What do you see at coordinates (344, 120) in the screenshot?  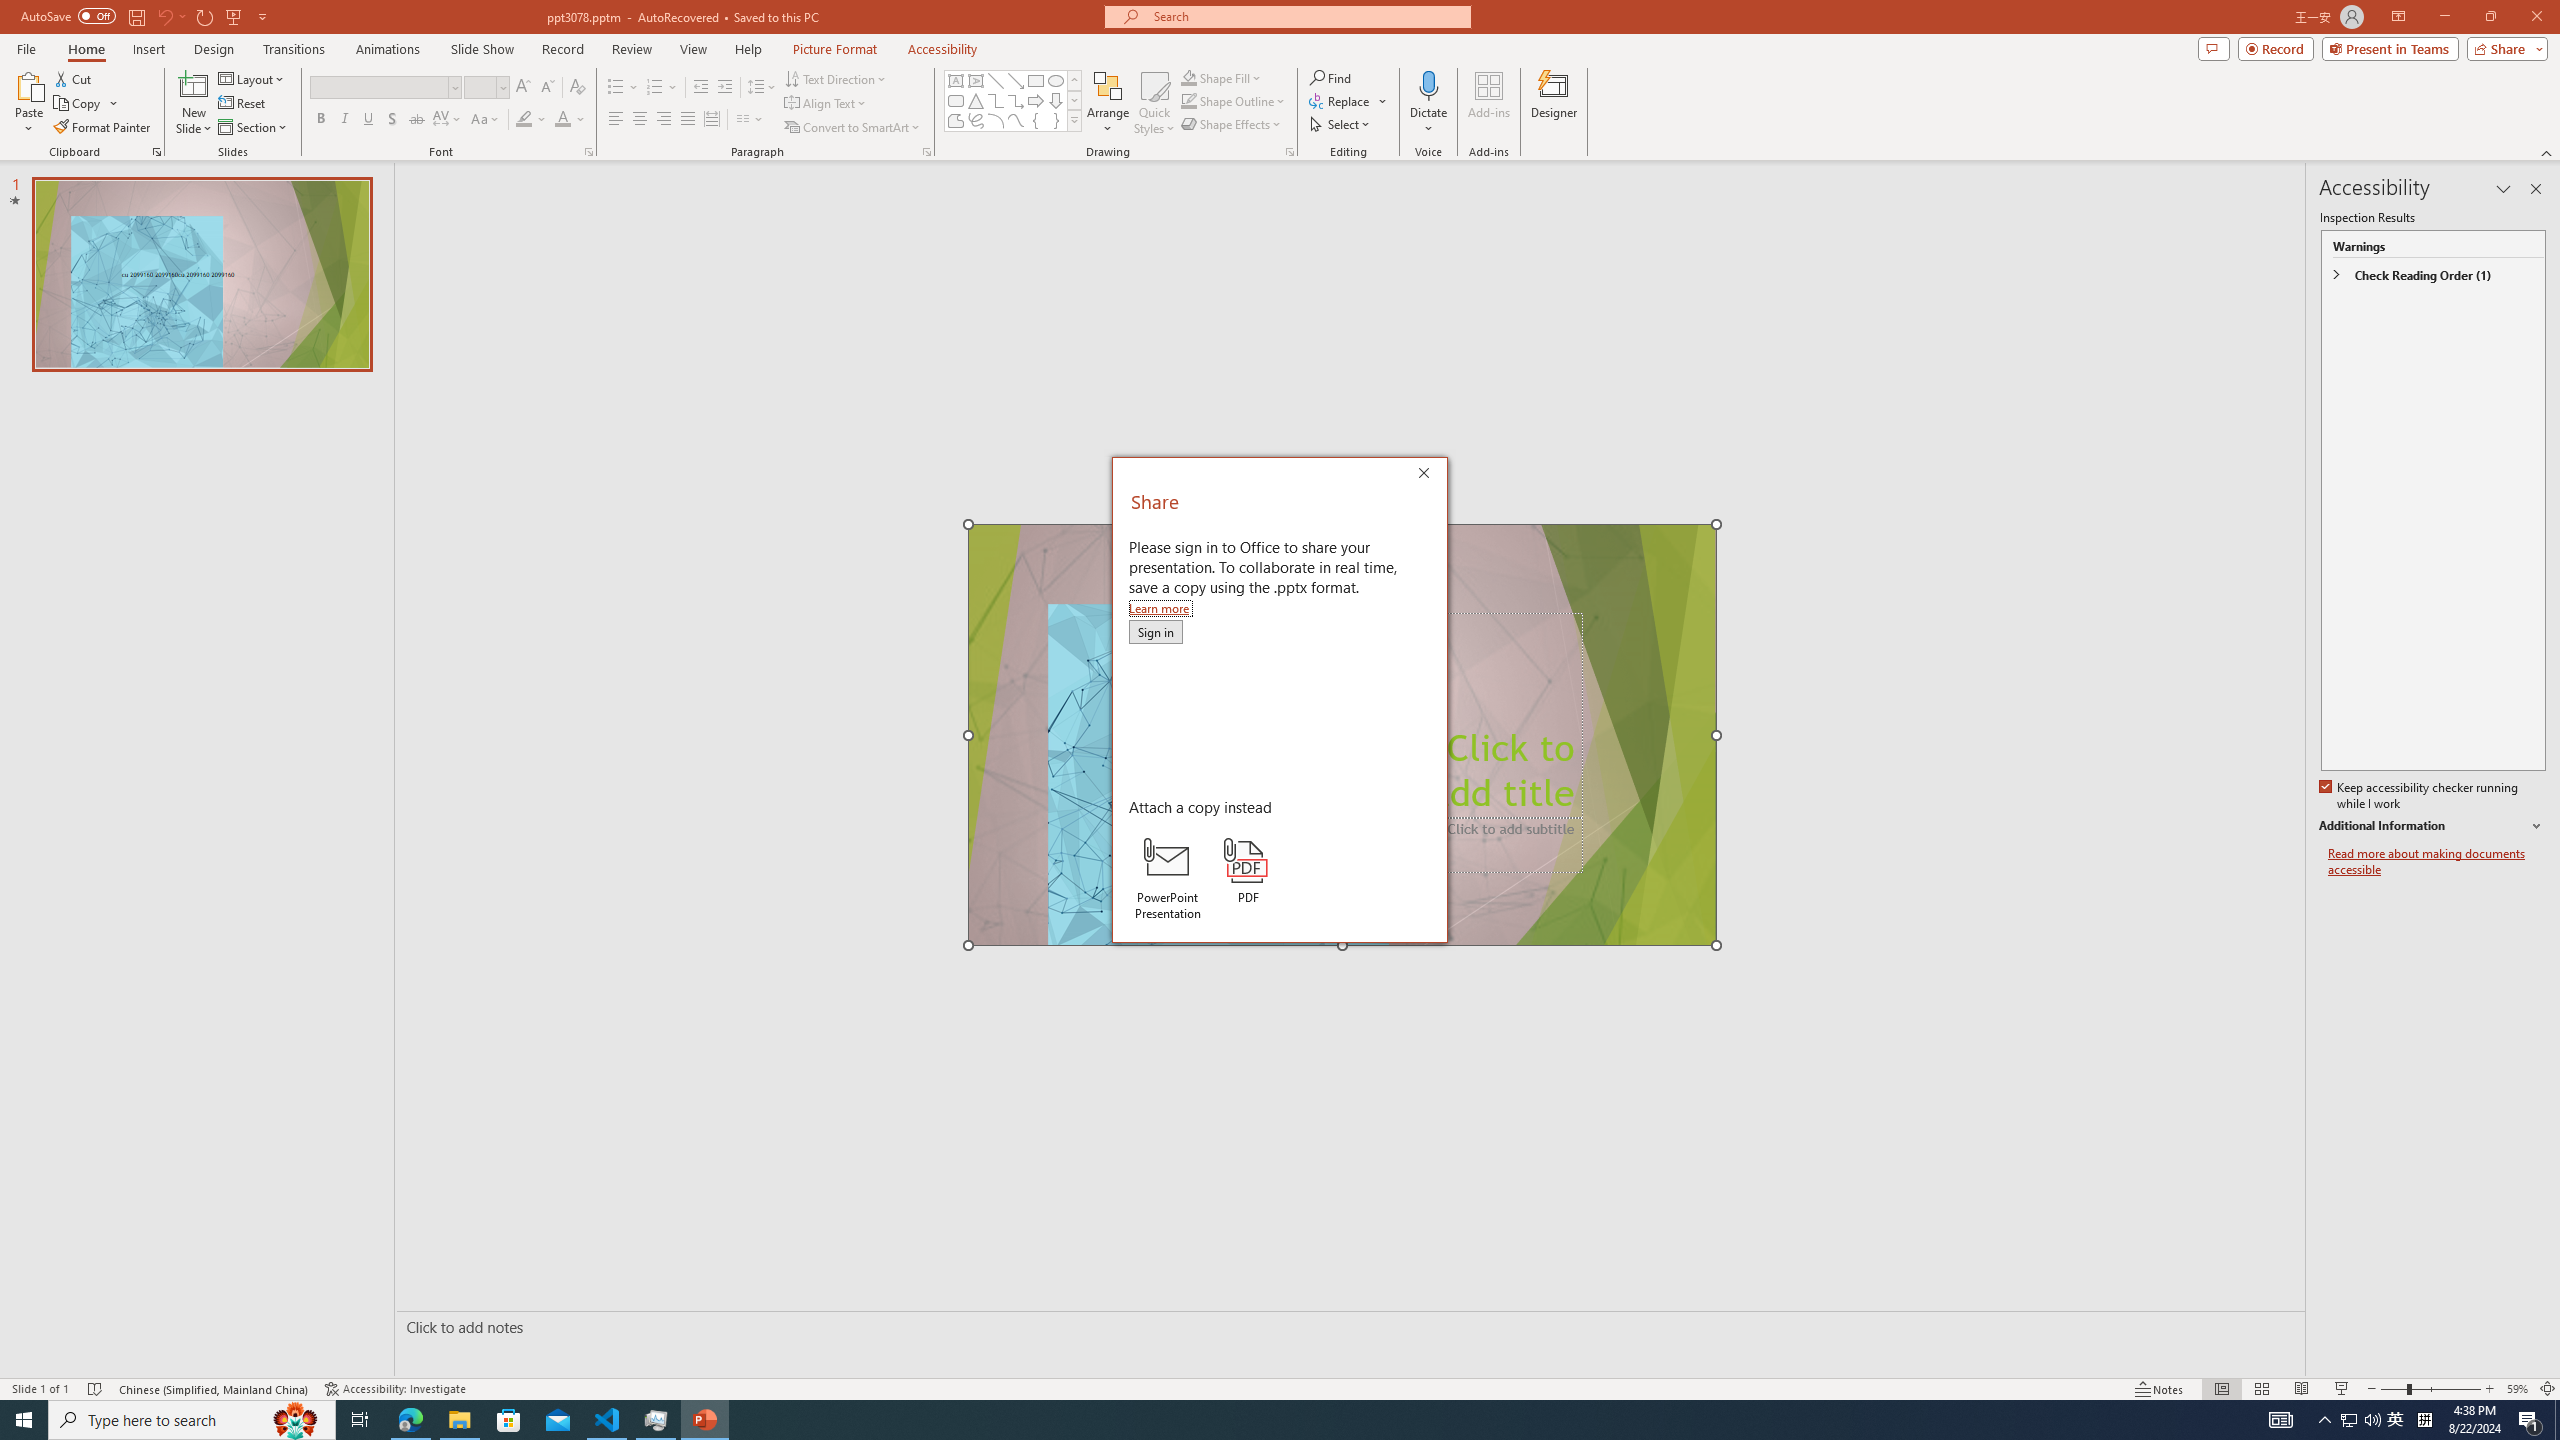 I see `Italic` at bounding box center [344, 120].